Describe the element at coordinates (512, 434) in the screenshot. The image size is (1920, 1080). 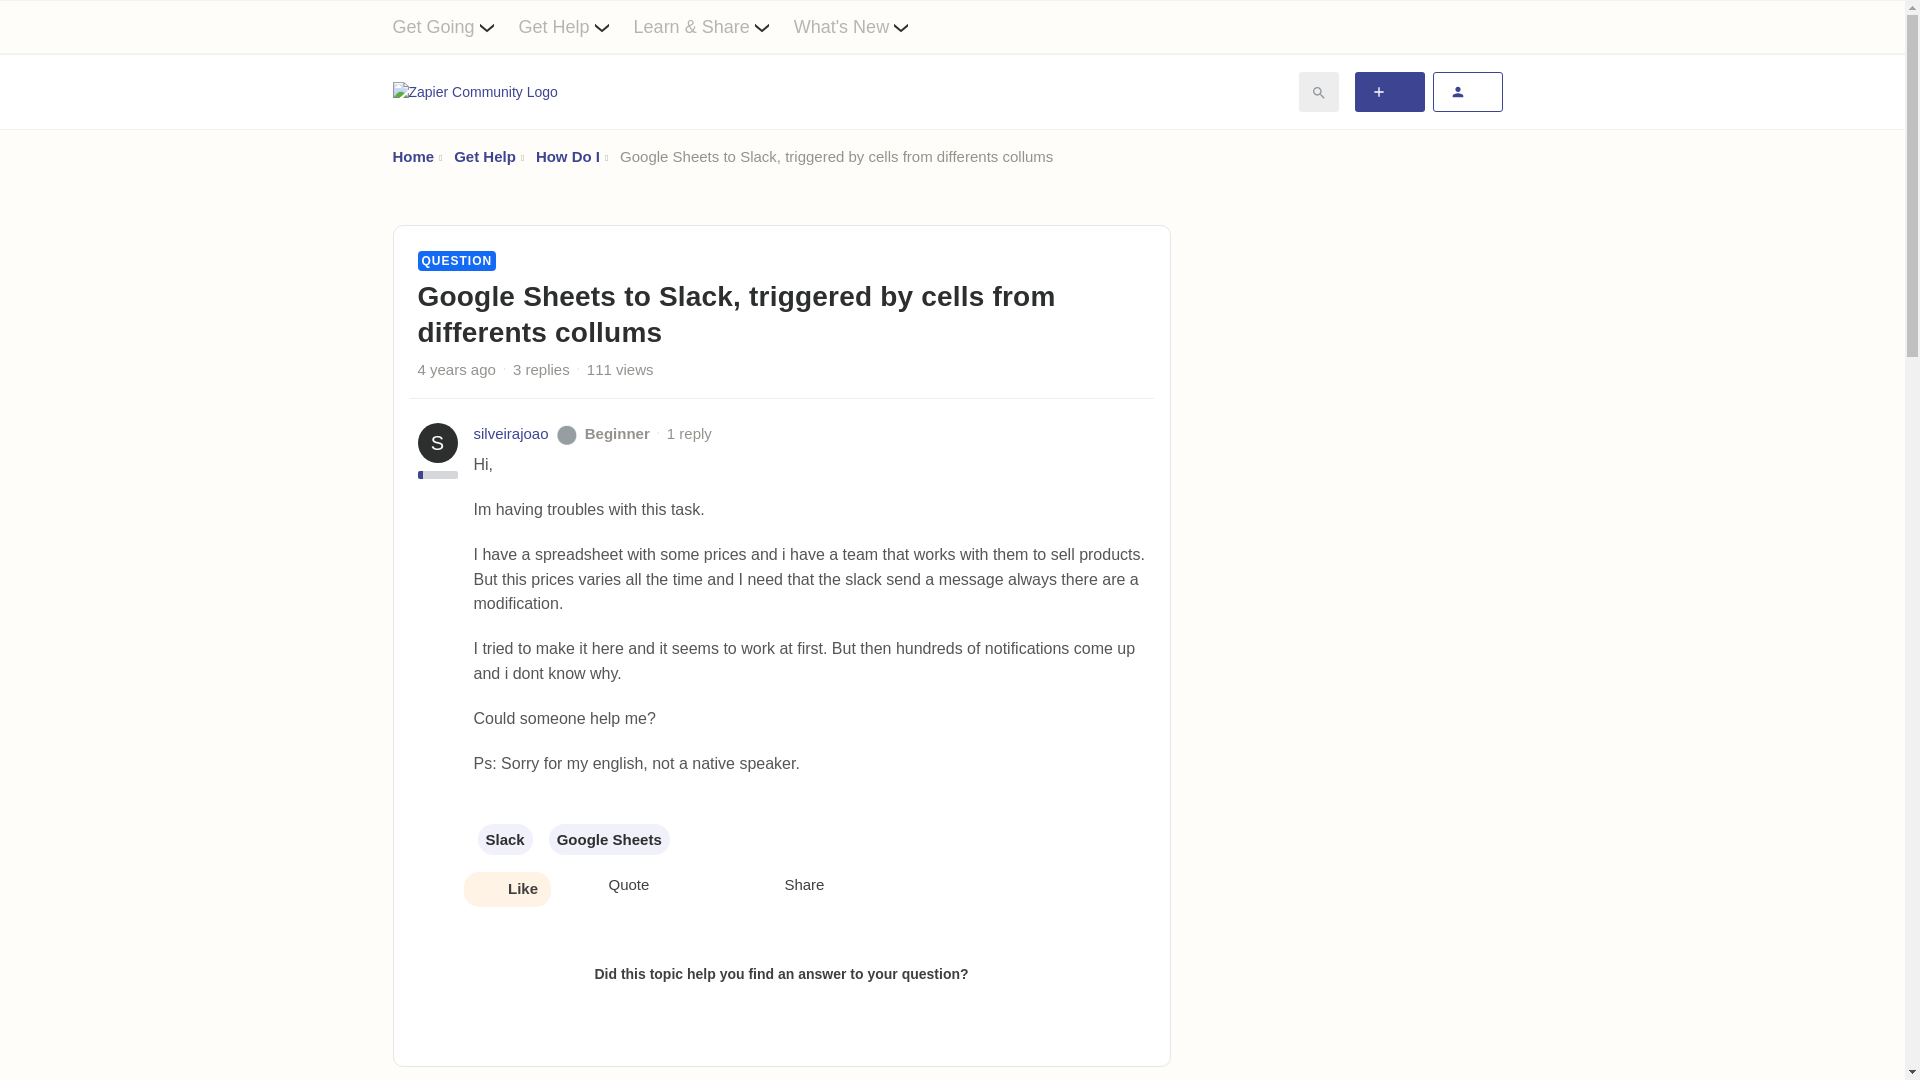
I see `silveirajoao` at that location.